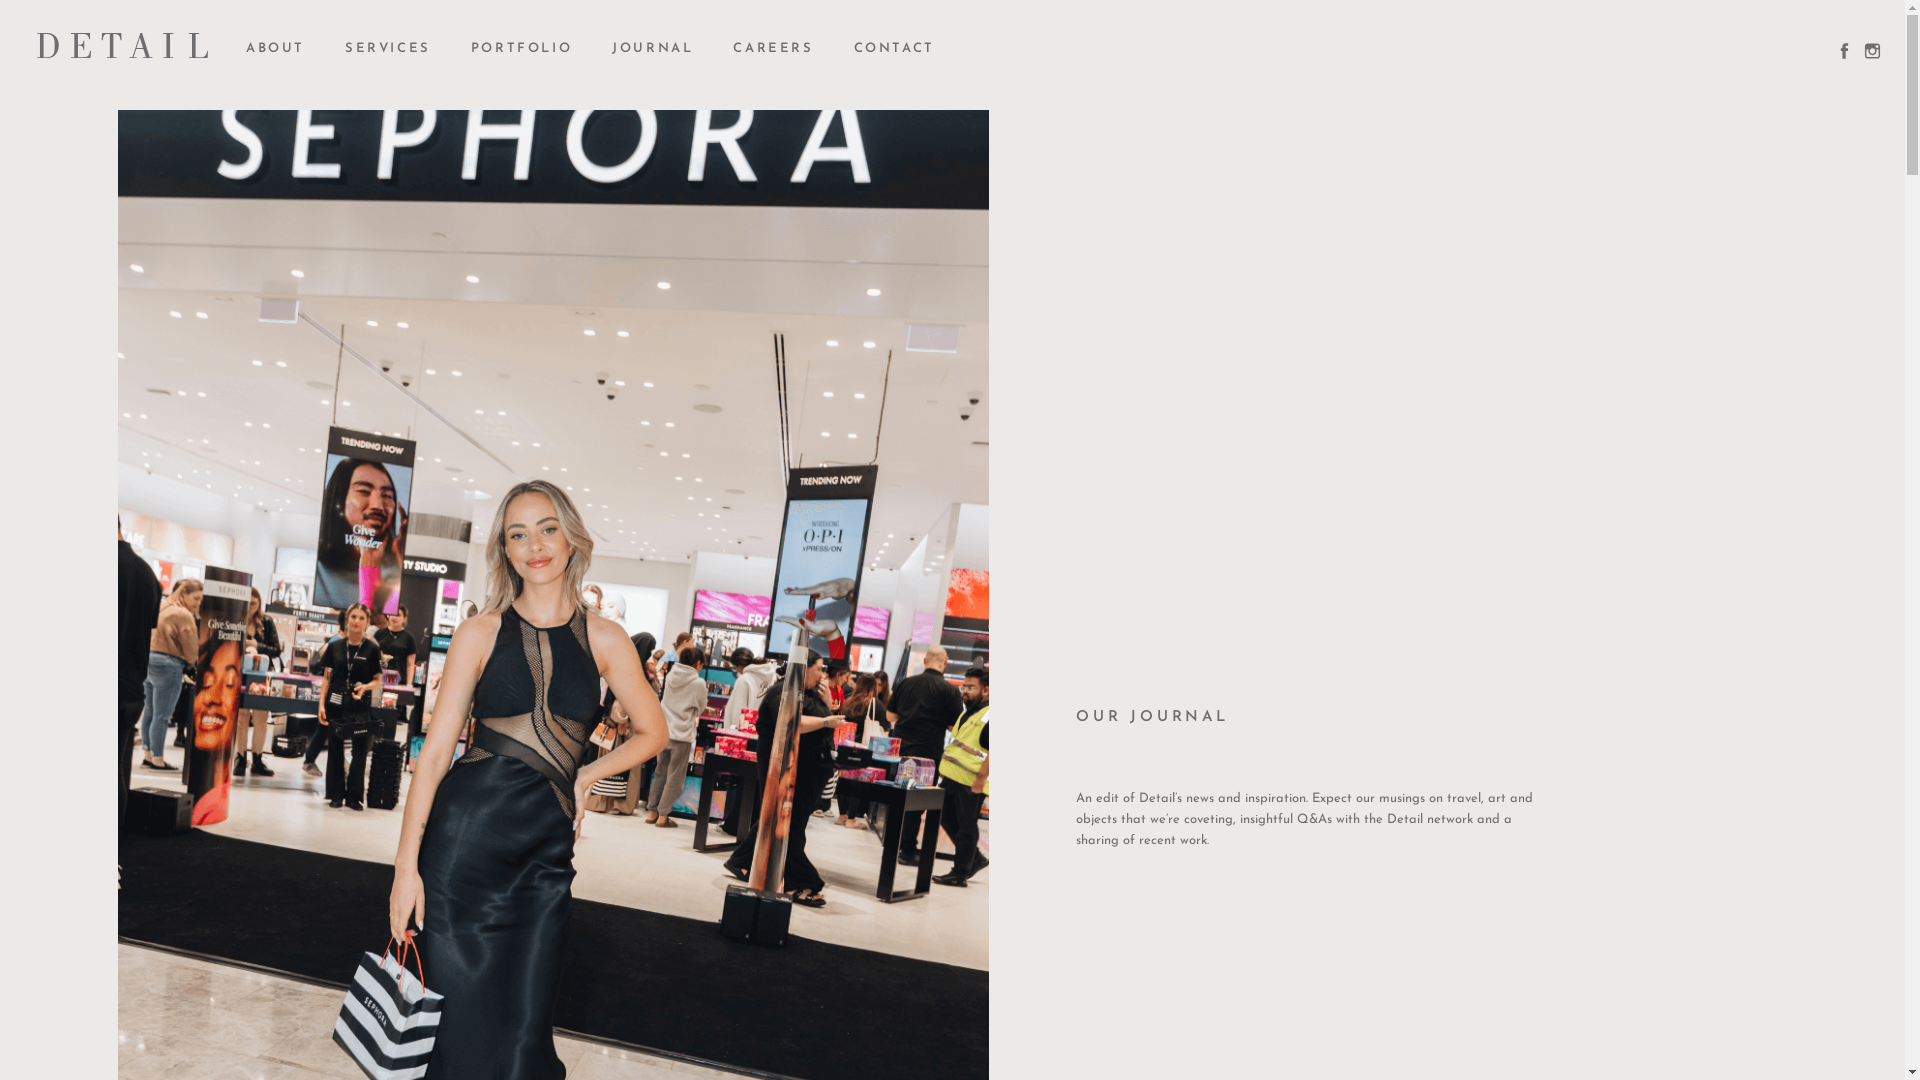 The height and width of the screenshot is (1080, 1920). What do you see at coordinates (773, 49) in the screenshot?
I see `CAREERS` at bounding box center [773, 49].